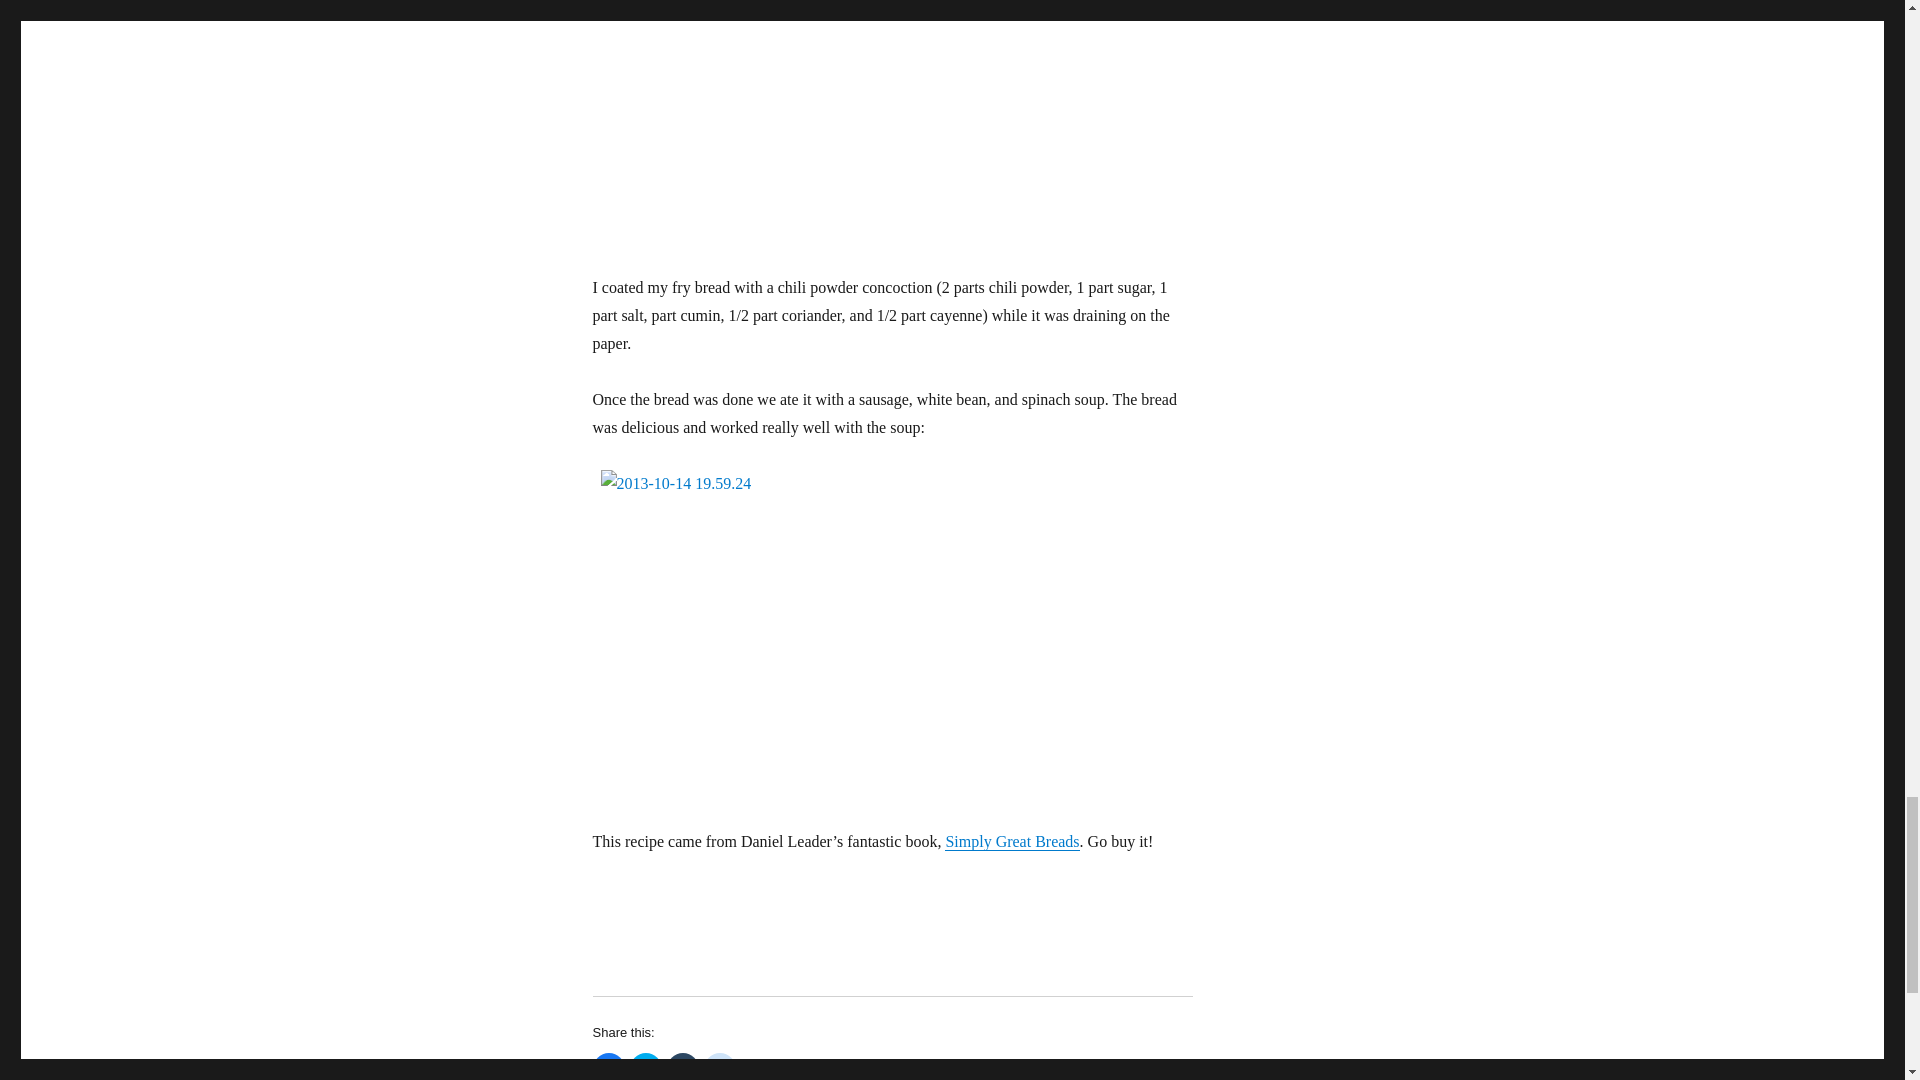  Describe the element at coordinates (682, 1066) in the screenshot. I see `Click to share on Tumblr` at that location.